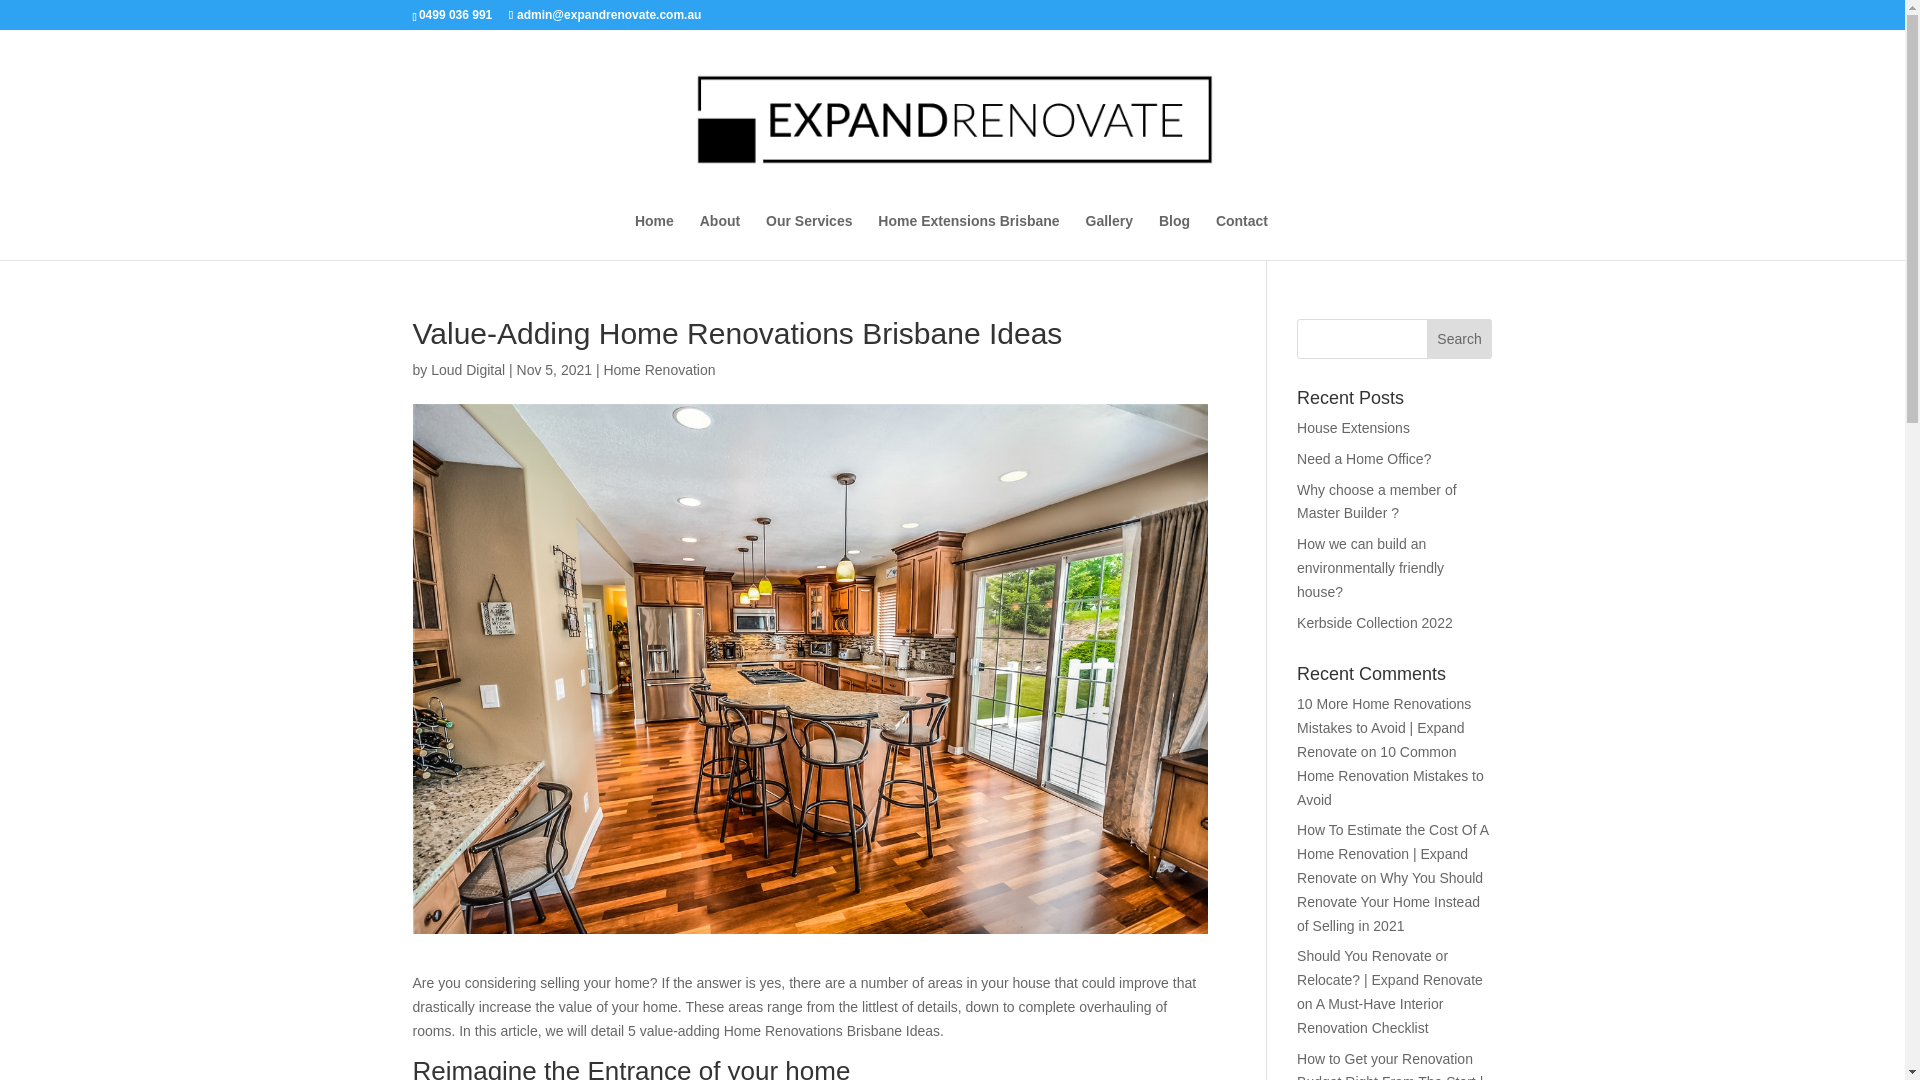  I want to click on Posts by Loud Digital, so click(467, 370).